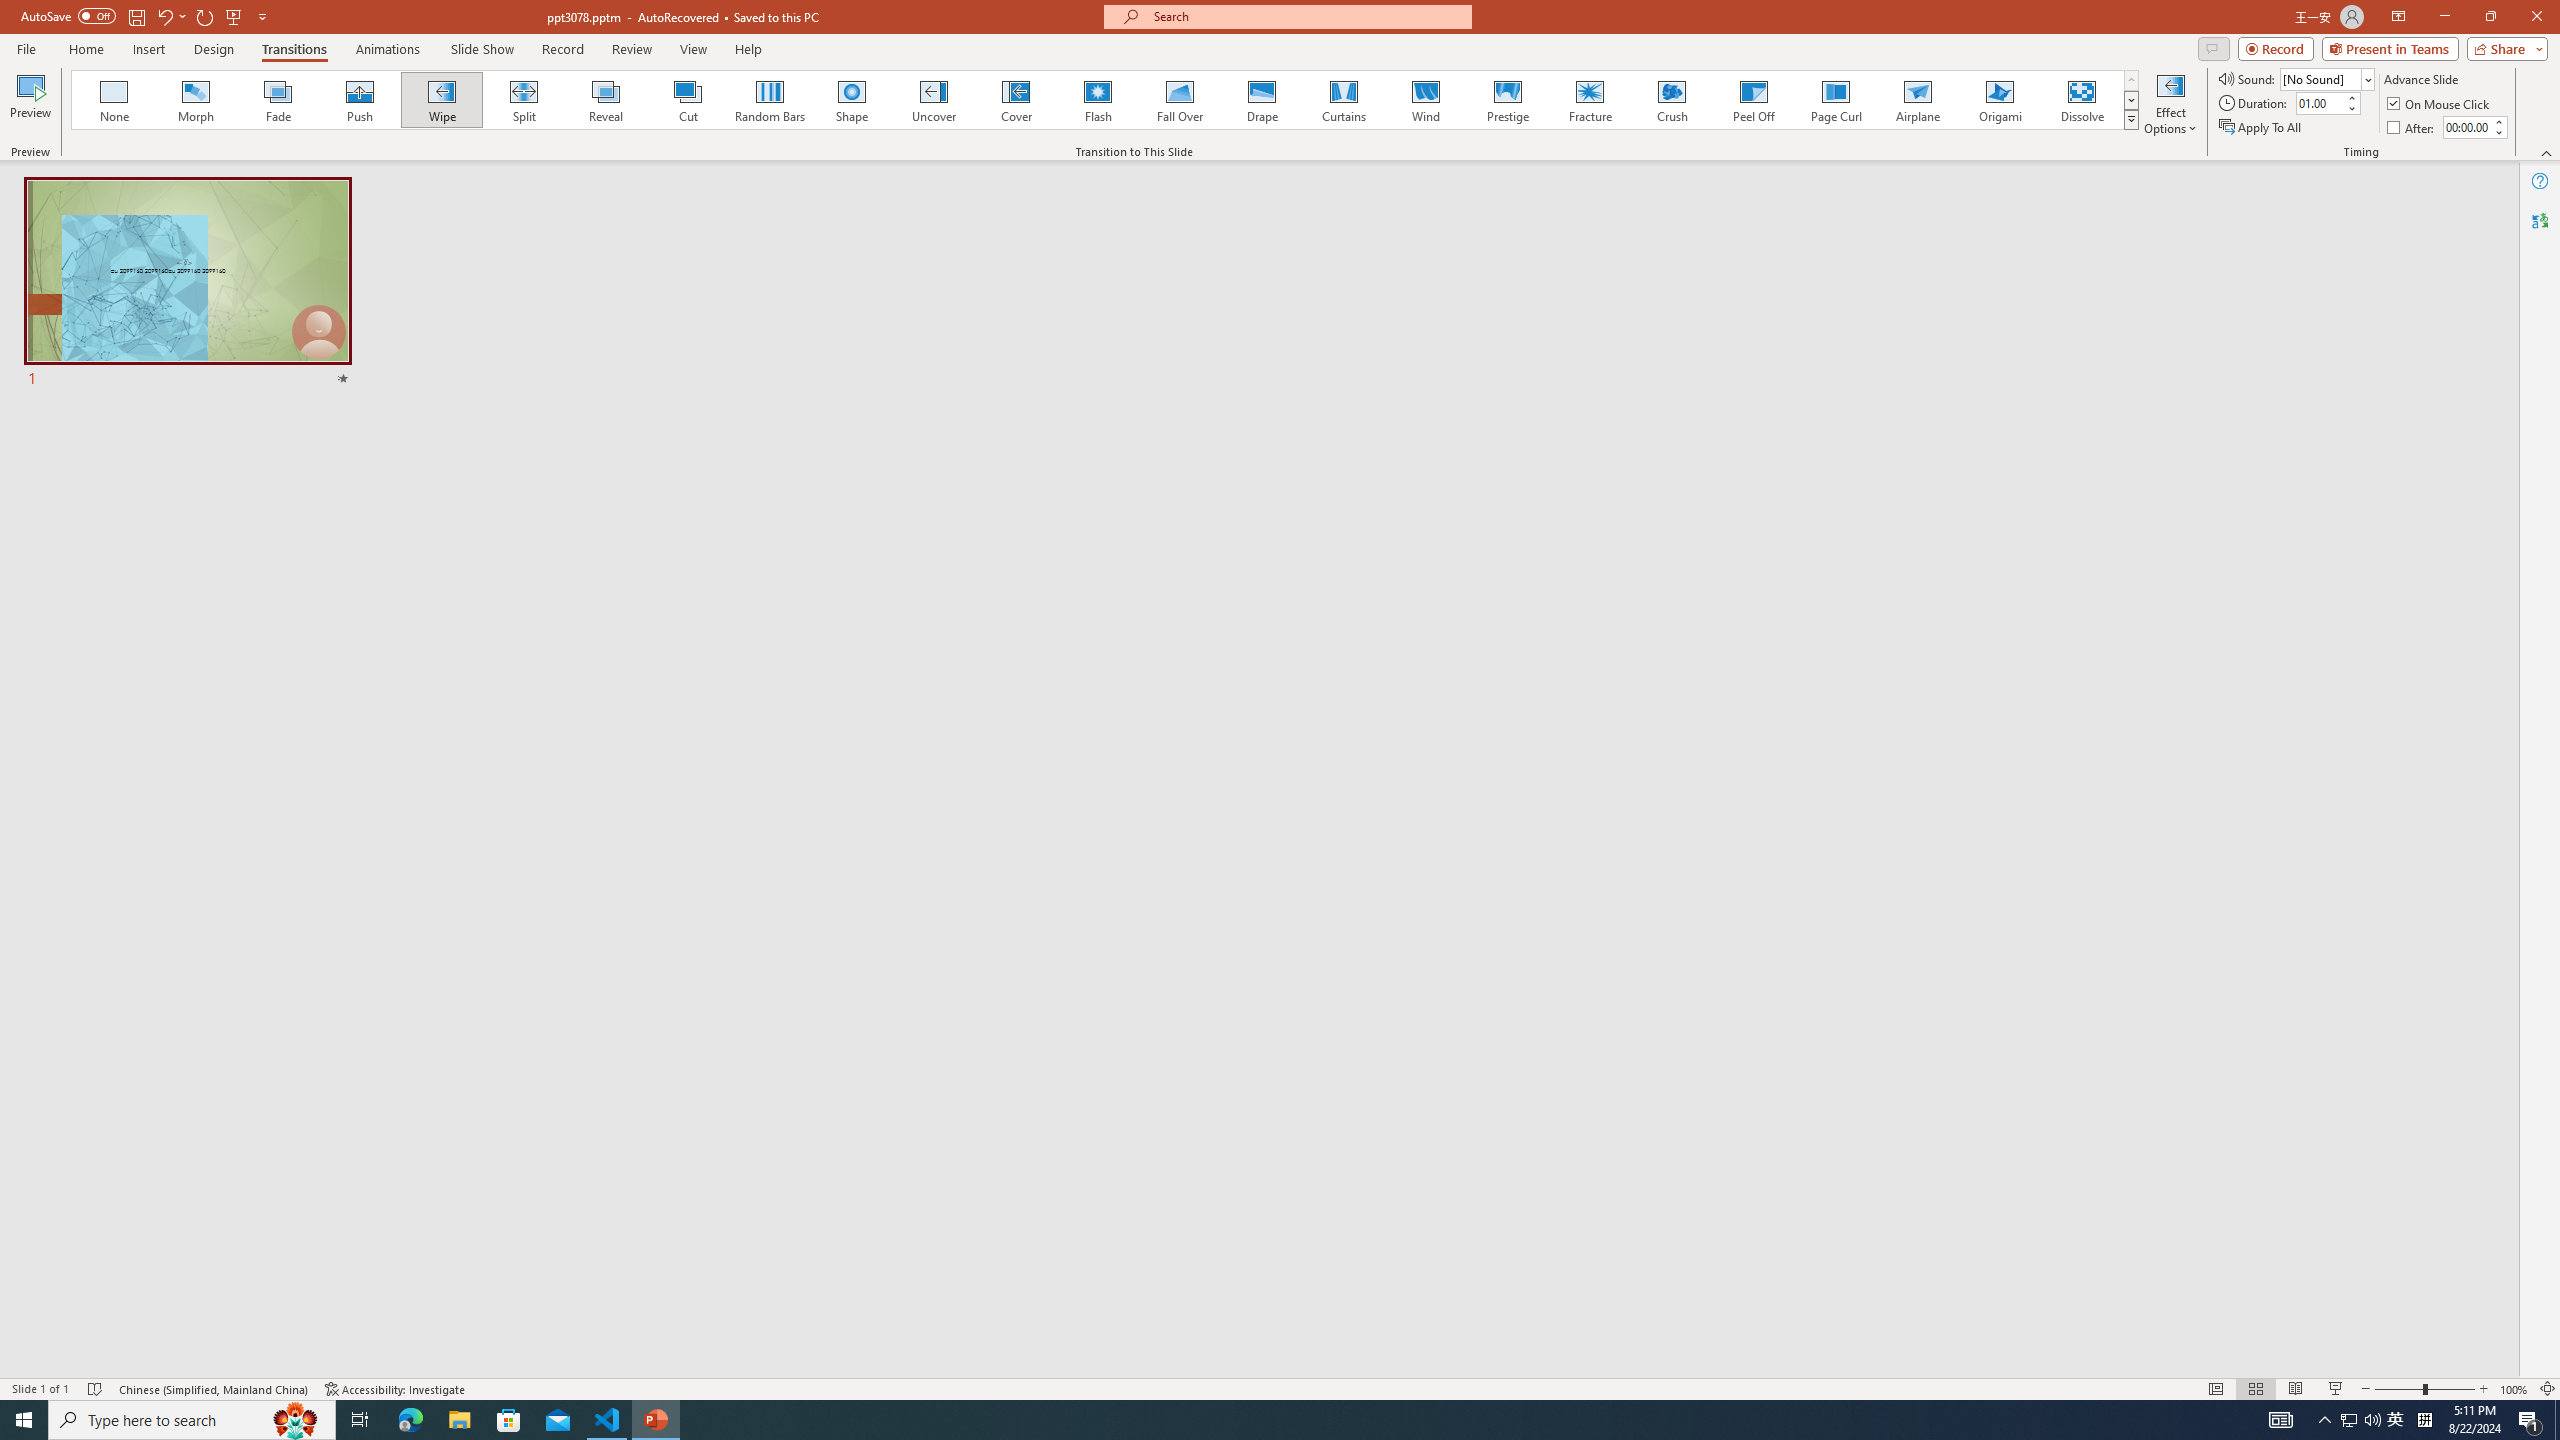  What do you see at coordinates (1016, 100) in the screenshot?
I see `Cover` at bounding box center [1016, 100].